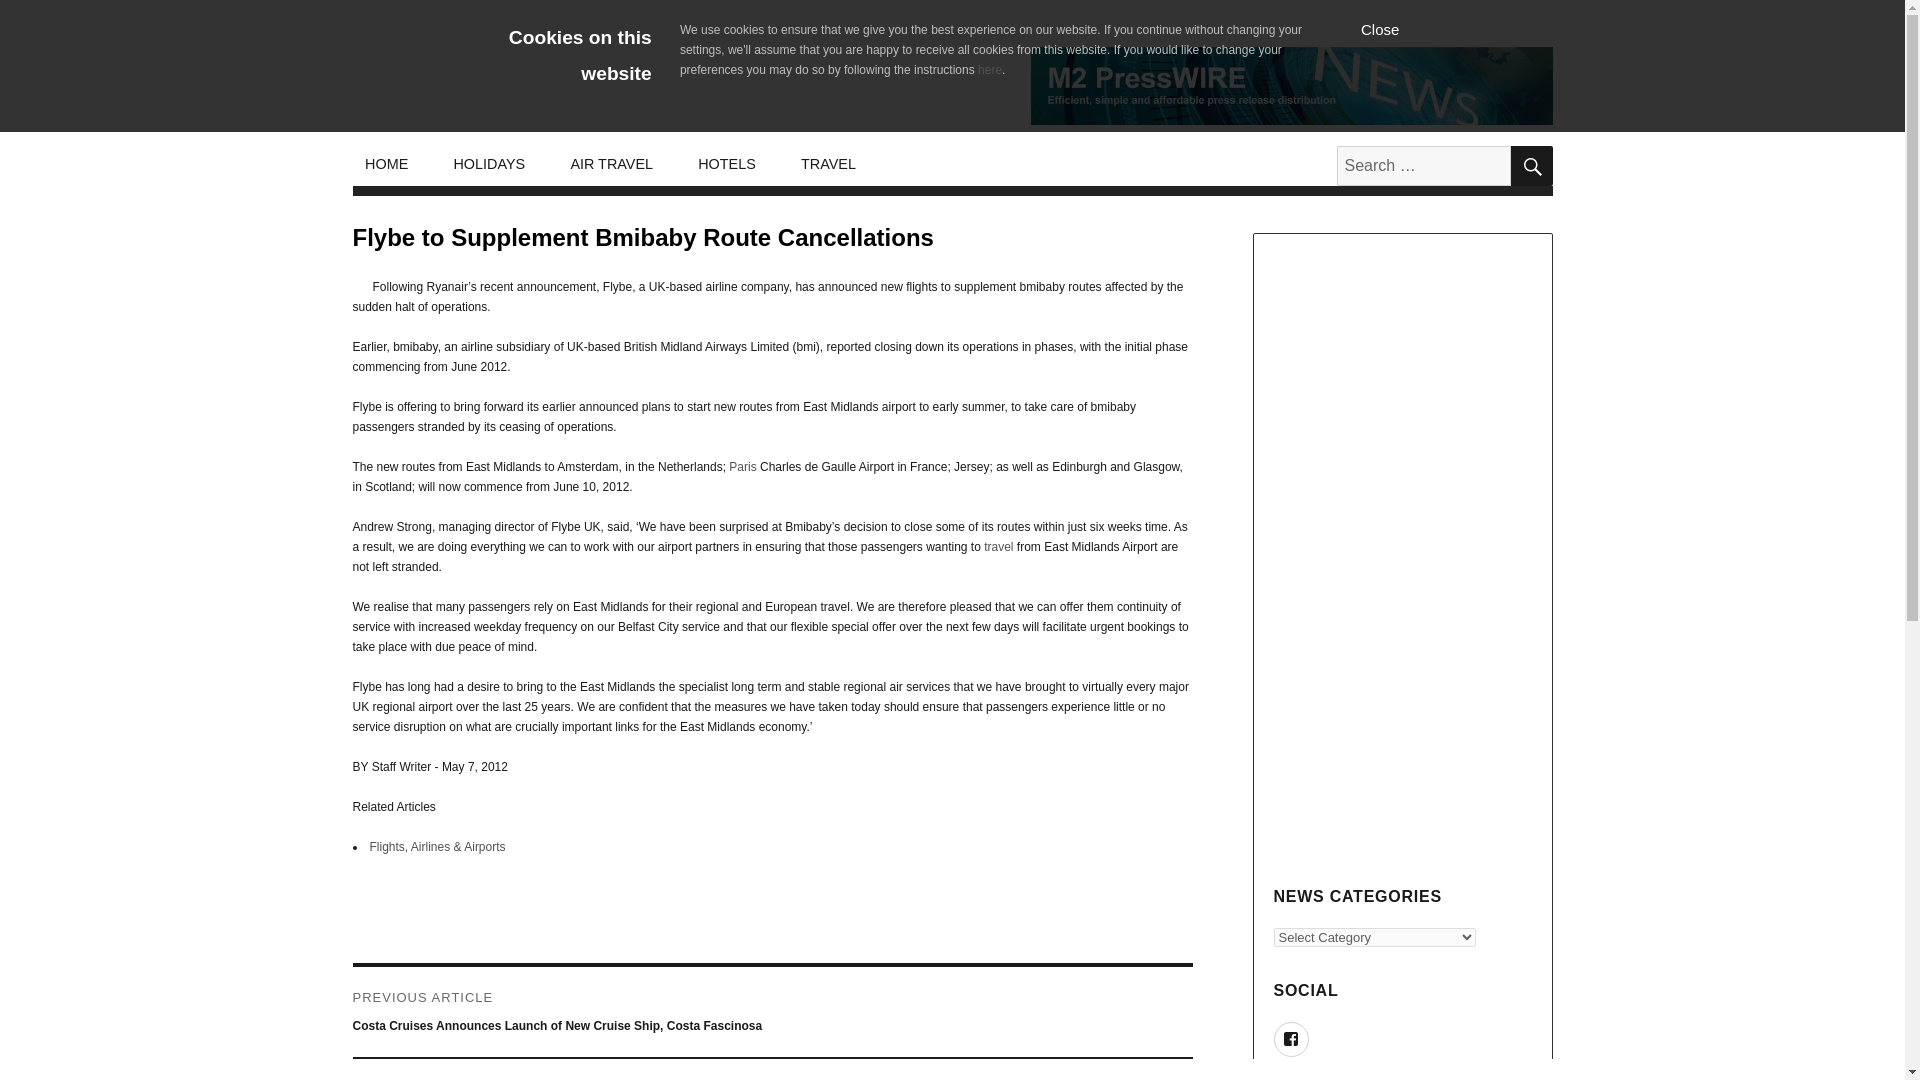 This screenshot has height=1080, width=1920. I want to click on here, so click(990, 69).